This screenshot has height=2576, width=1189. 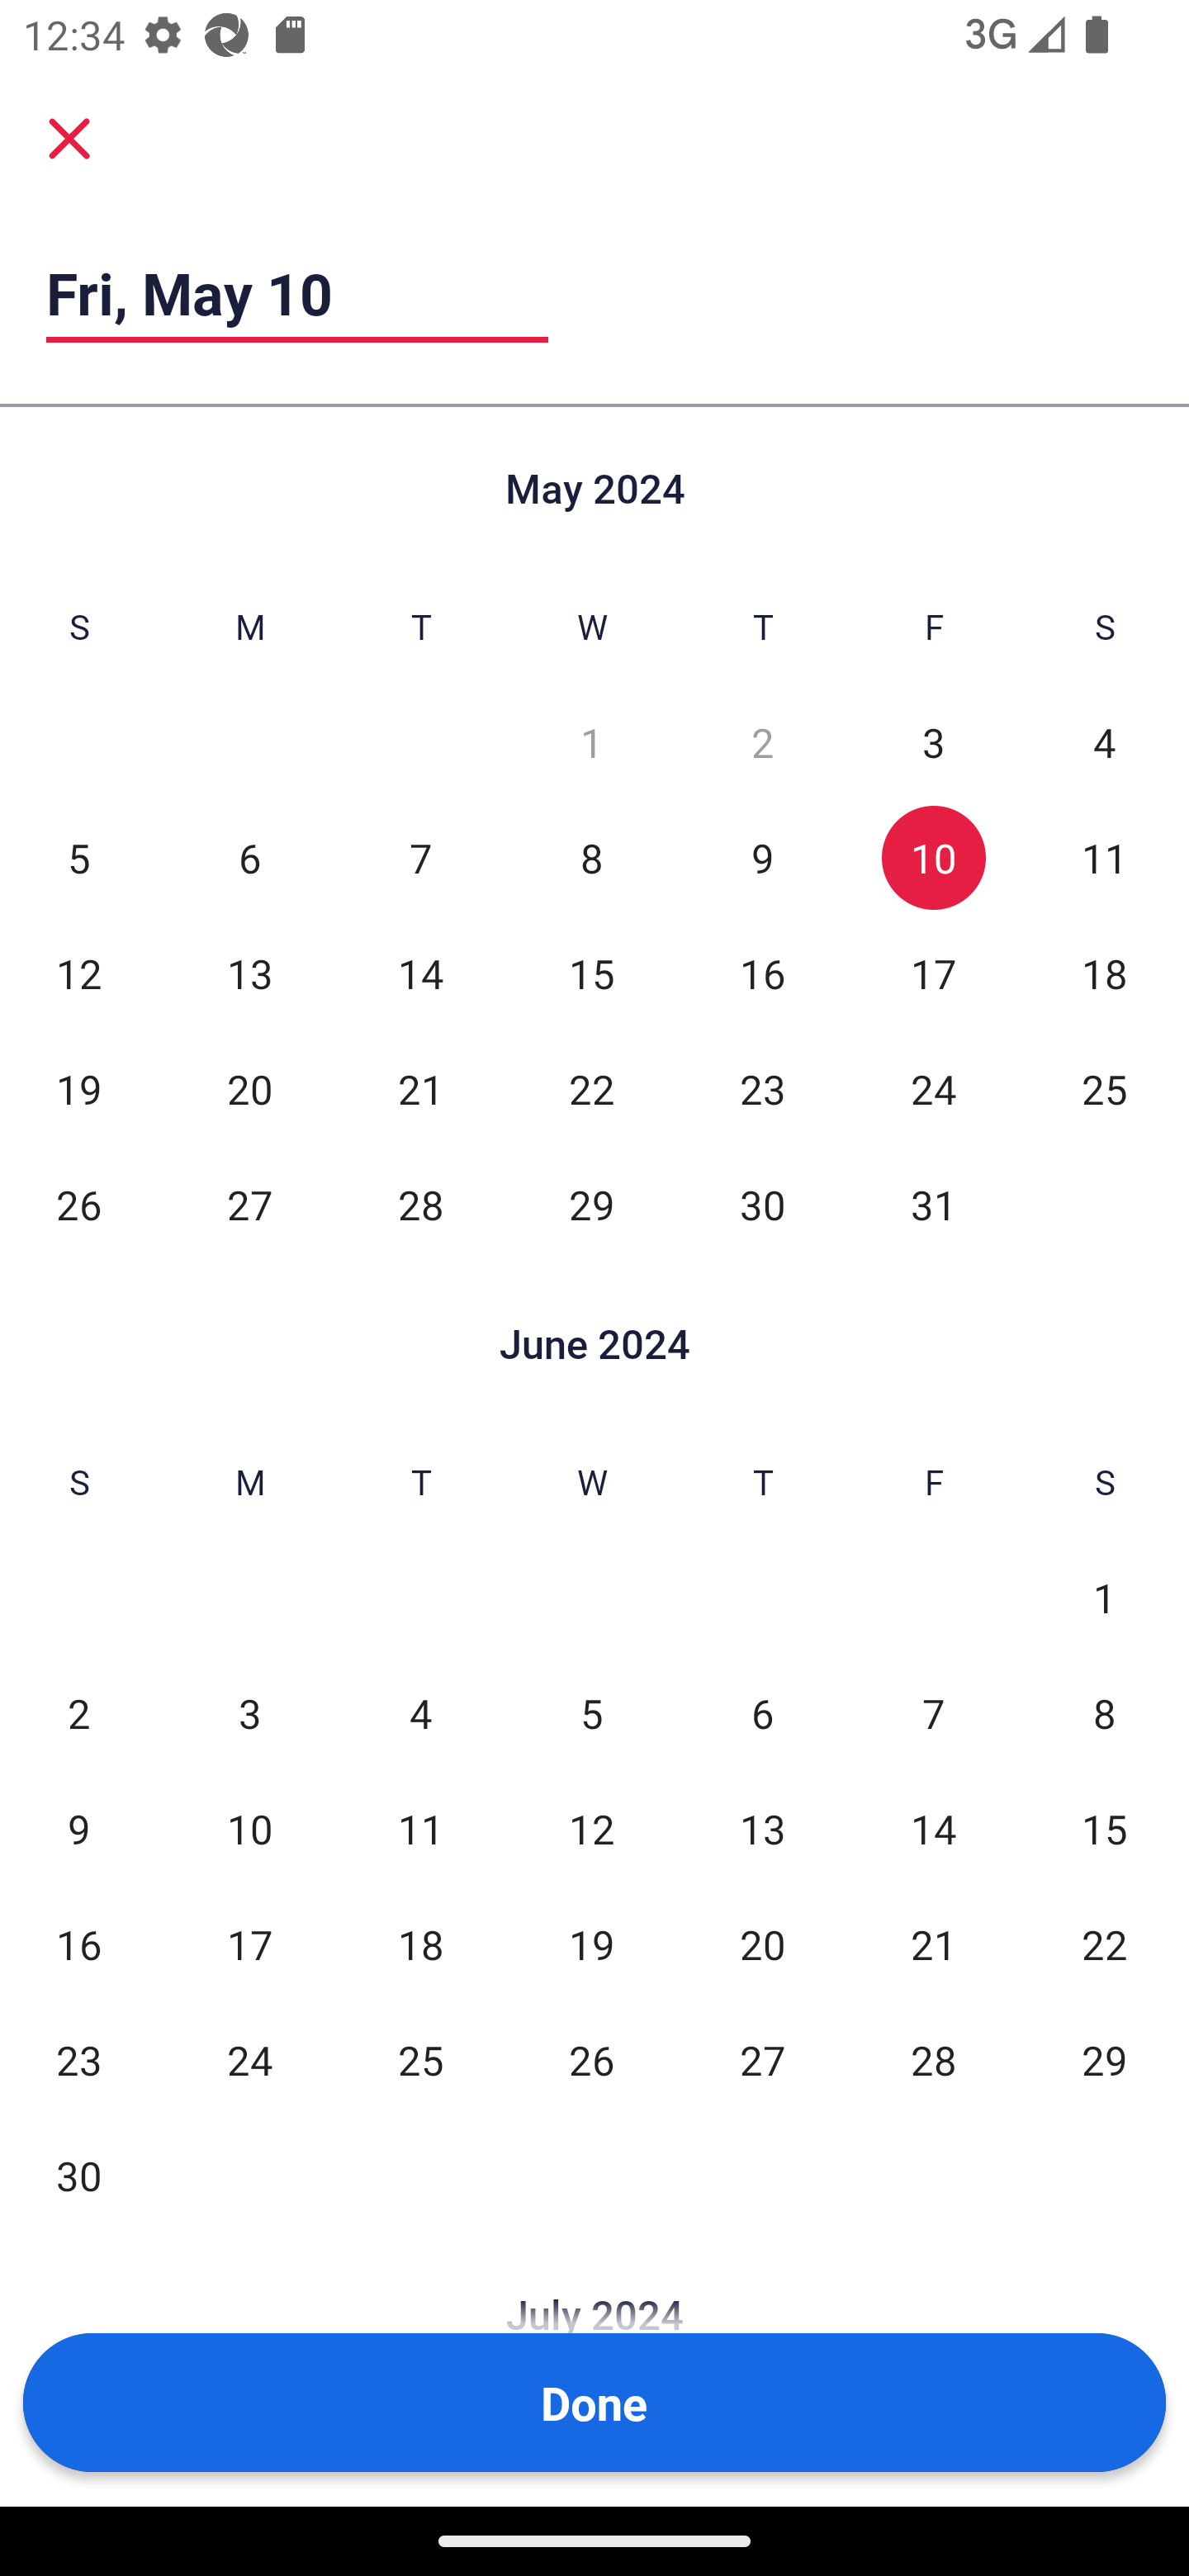 What do you see at coordinates (421, 1828) in the screenshot?
I see `11 Tue, Jun 11, Not Selected` at bounding box center [421, 1828].